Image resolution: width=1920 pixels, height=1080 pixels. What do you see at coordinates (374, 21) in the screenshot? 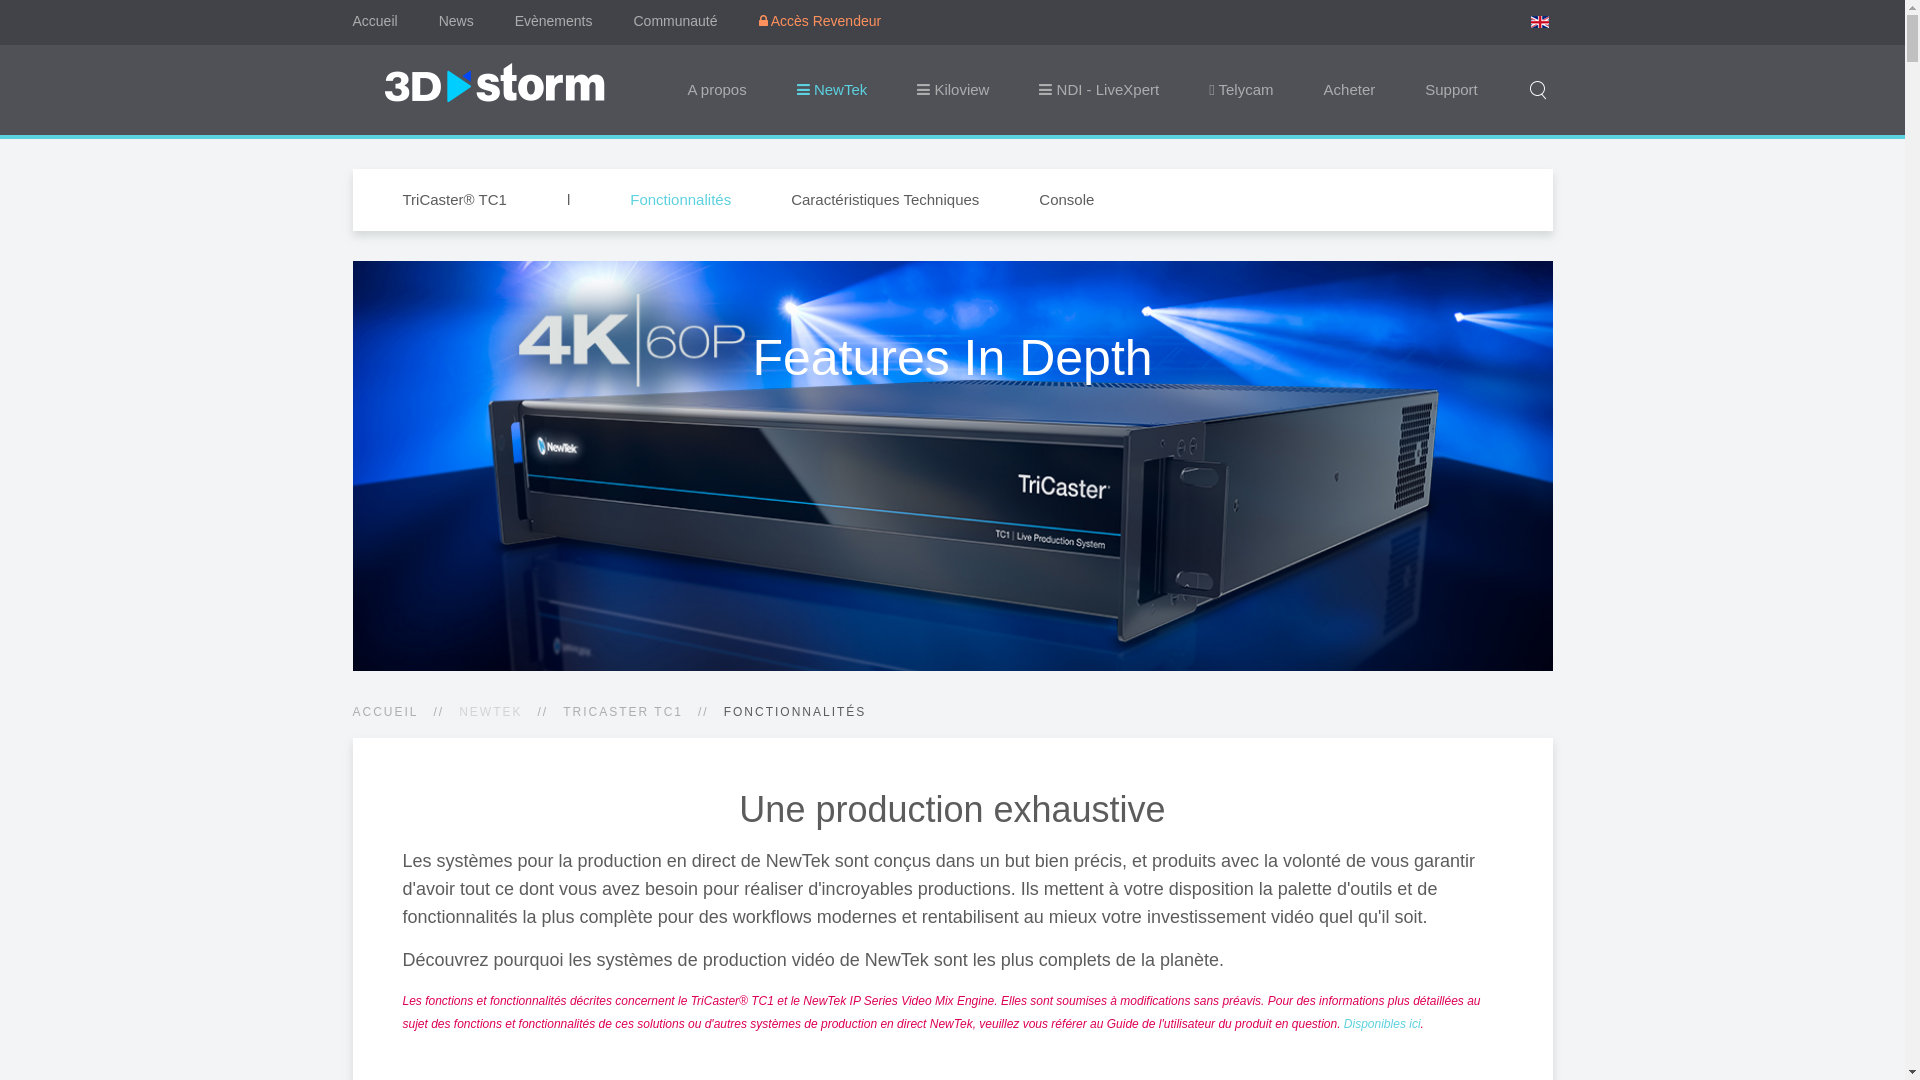
I see `Accueil` at bounding box center [374, 21].